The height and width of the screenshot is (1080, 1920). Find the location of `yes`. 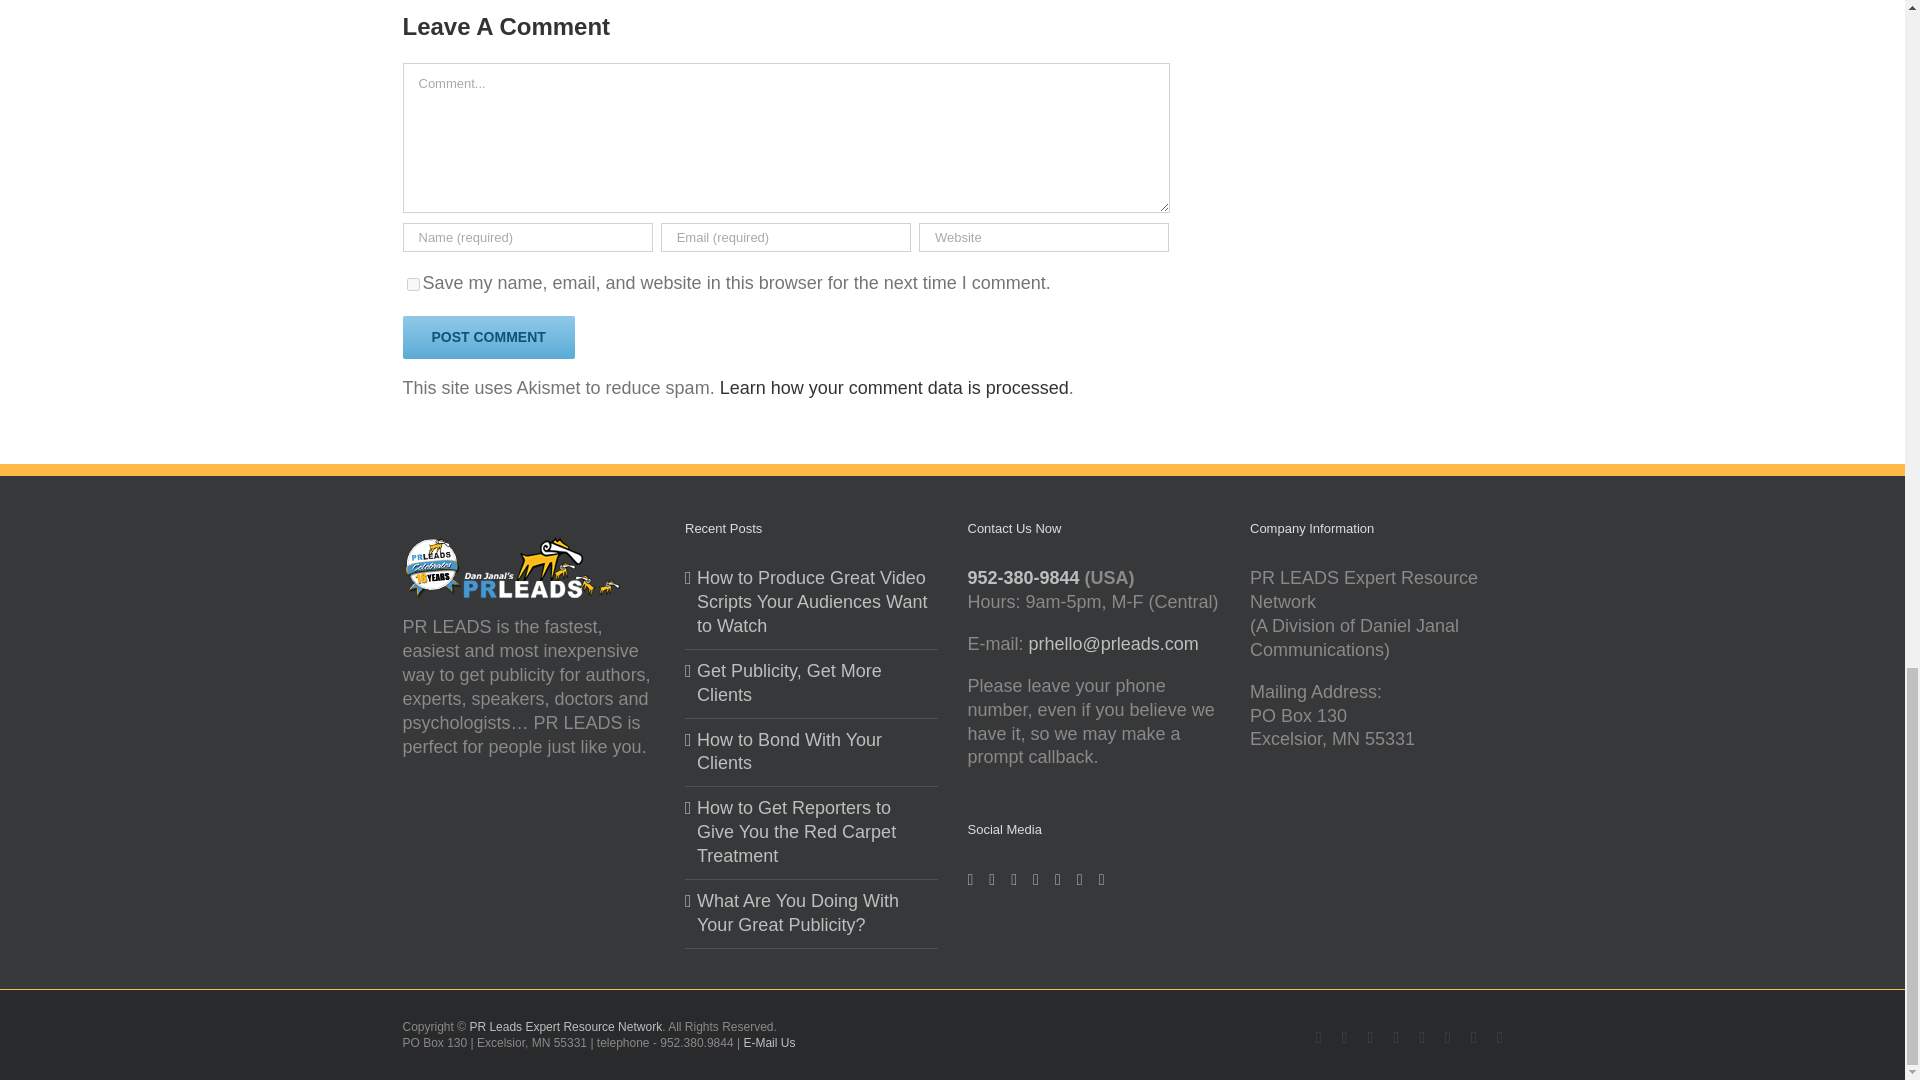

yes is located at coordinates (412, 284).